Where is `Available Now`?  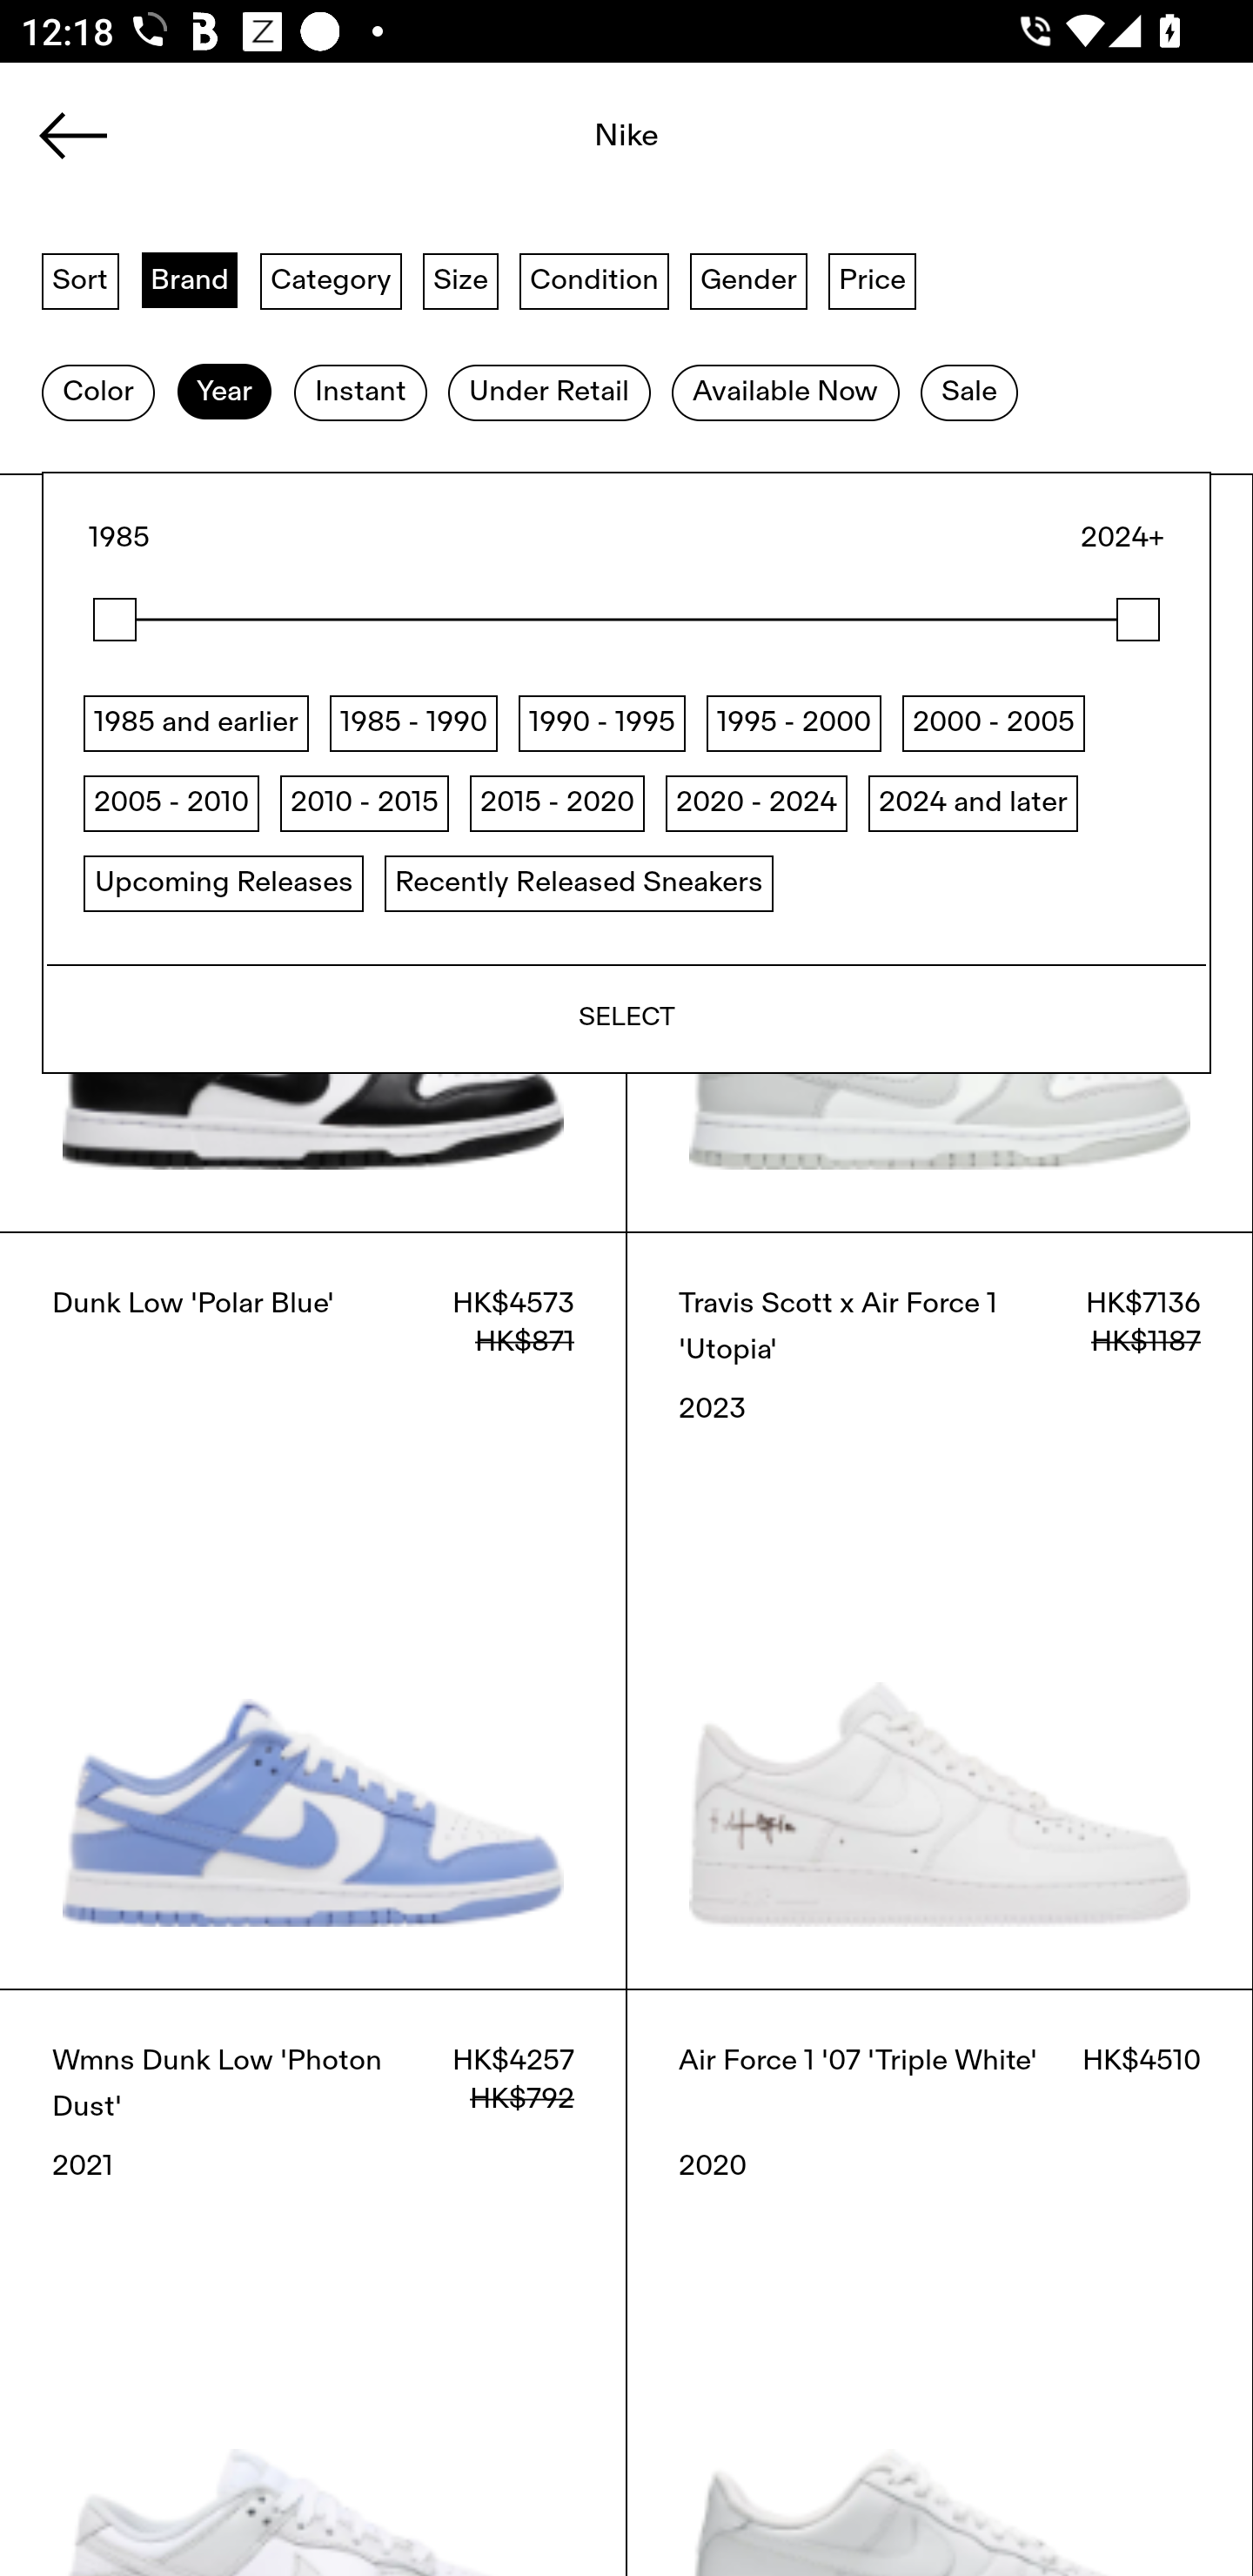 Available Now is located at coordinates (785, 392).